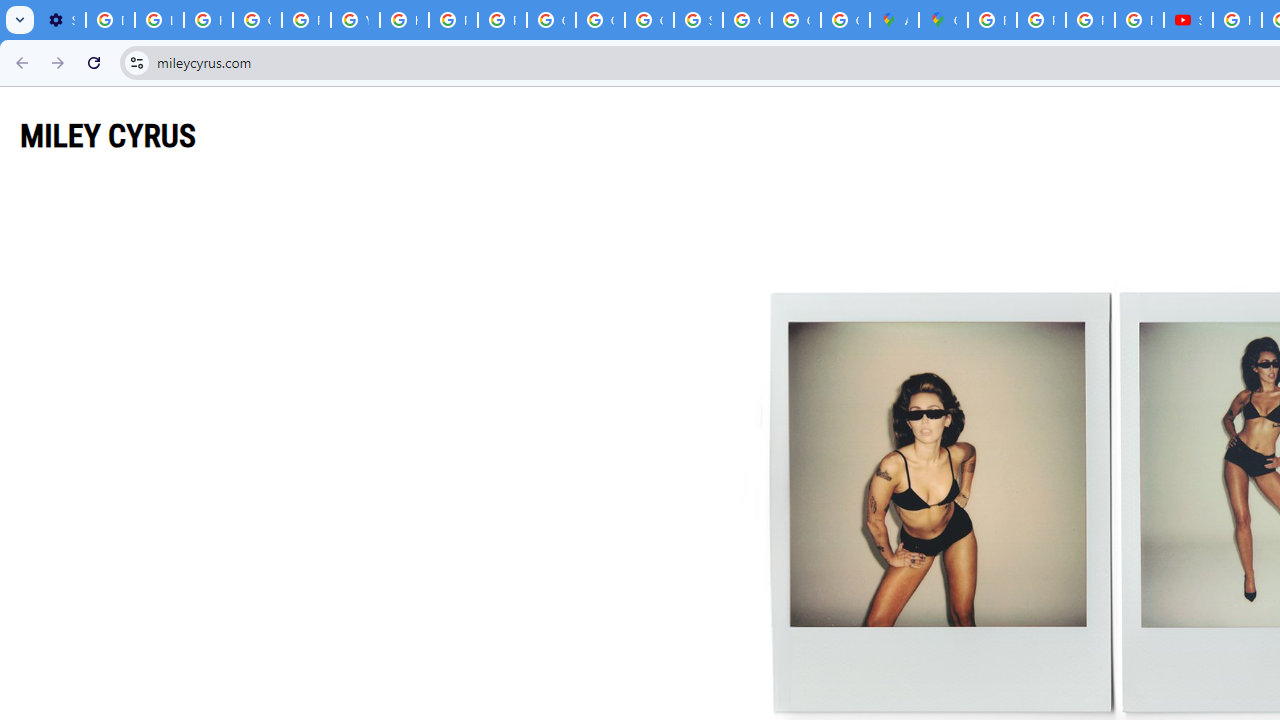 The height and width of the screenshot is (720, 1280). Describe the element at coordinates (1042, 20) in the screenshot. I see `Privacy Help Center - Policies Help` at that location.